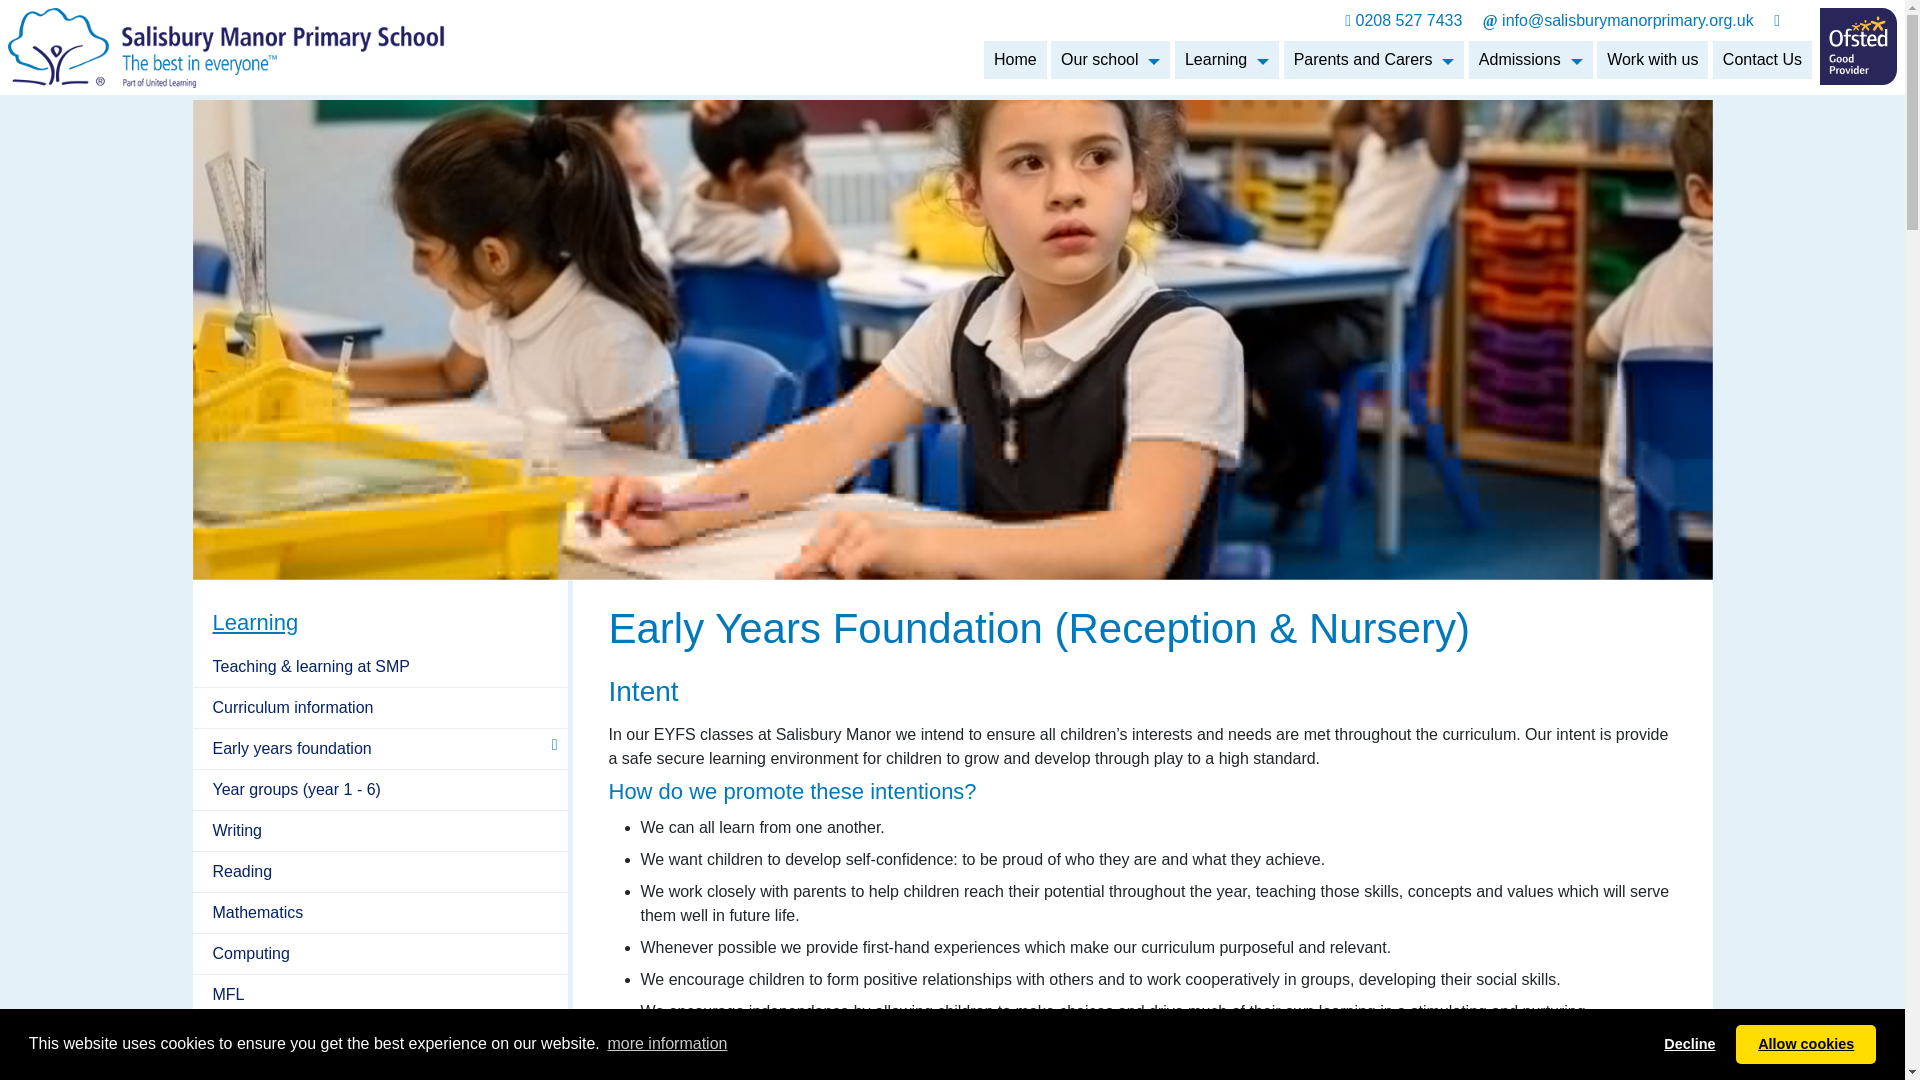 This screenshot has width=1920, height=1080. Describe the element at coordinates (1620, 20) in the screenshot. I see `Email` at that location.